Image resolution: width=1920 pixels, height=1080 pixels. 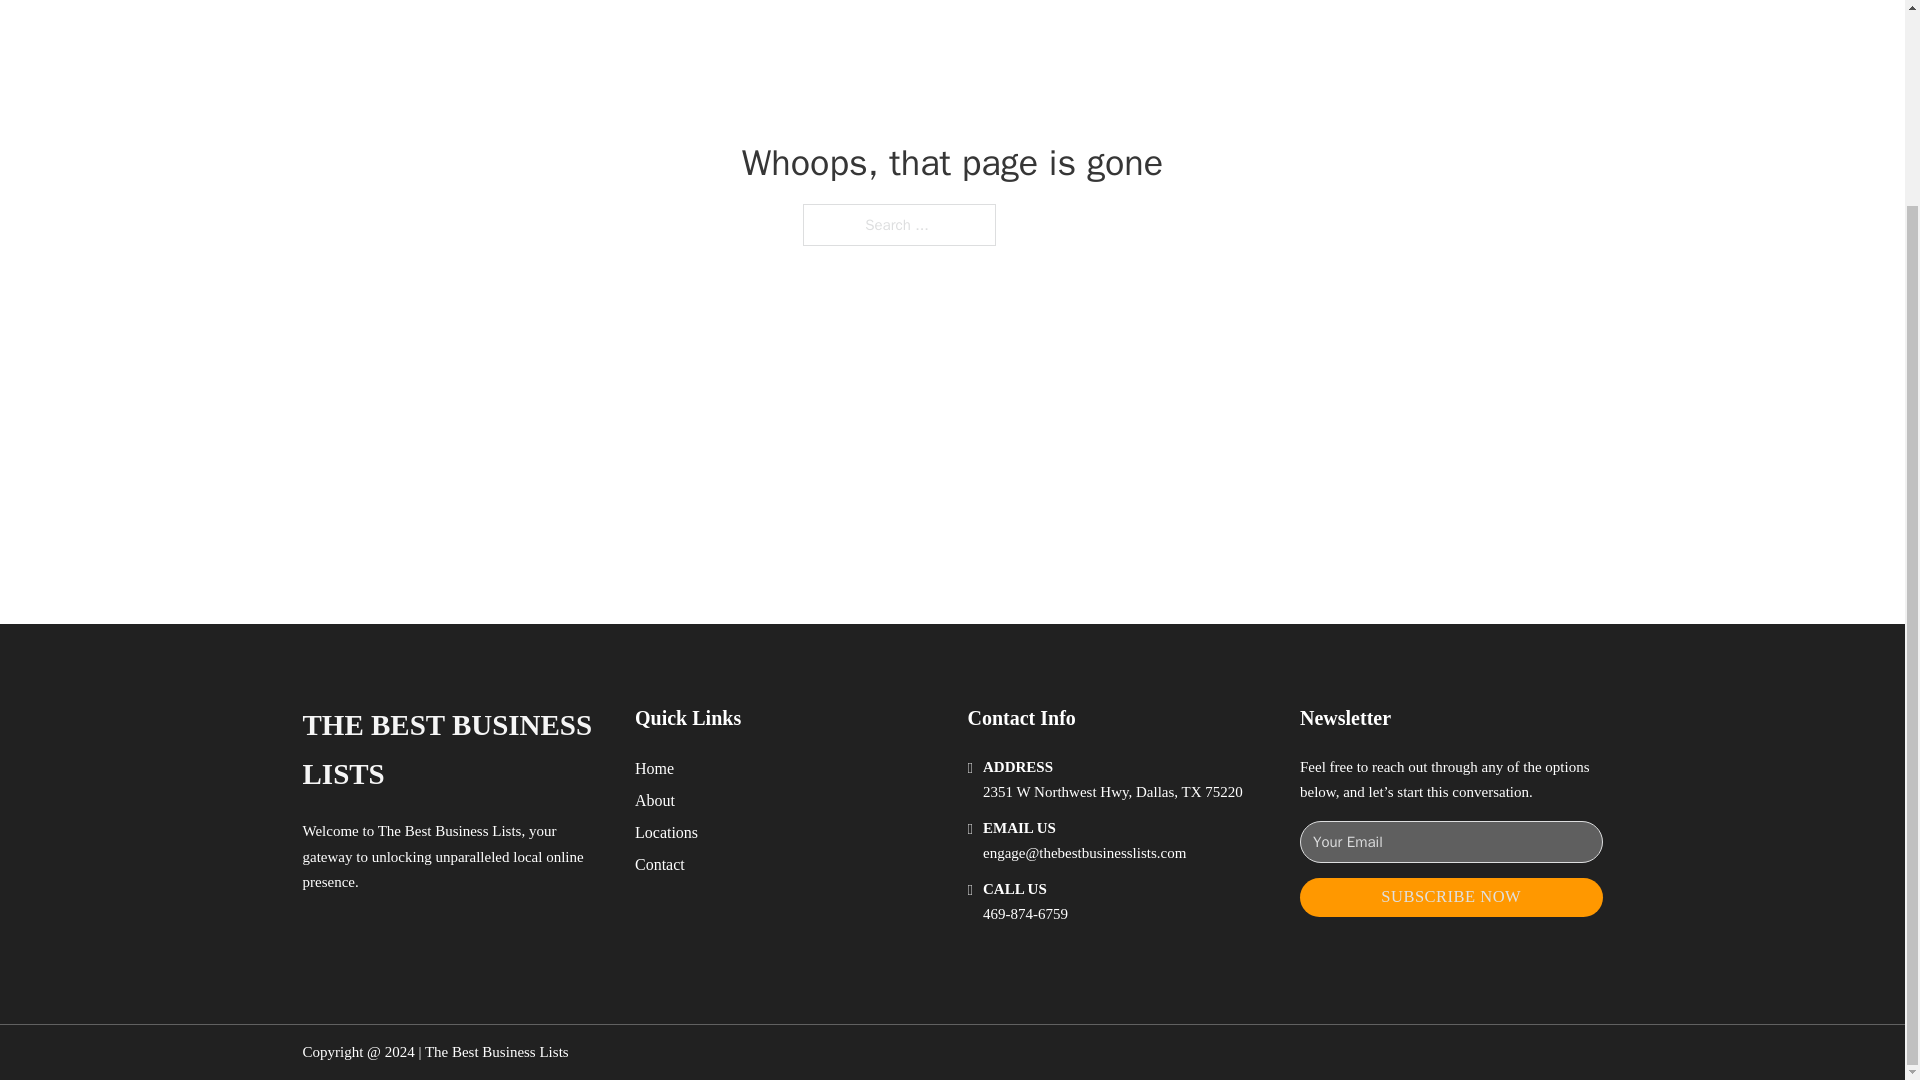 What do you see at coordinates (666, 832) in the screenshot?
I see `Locations` at bounding box center [666, 832].